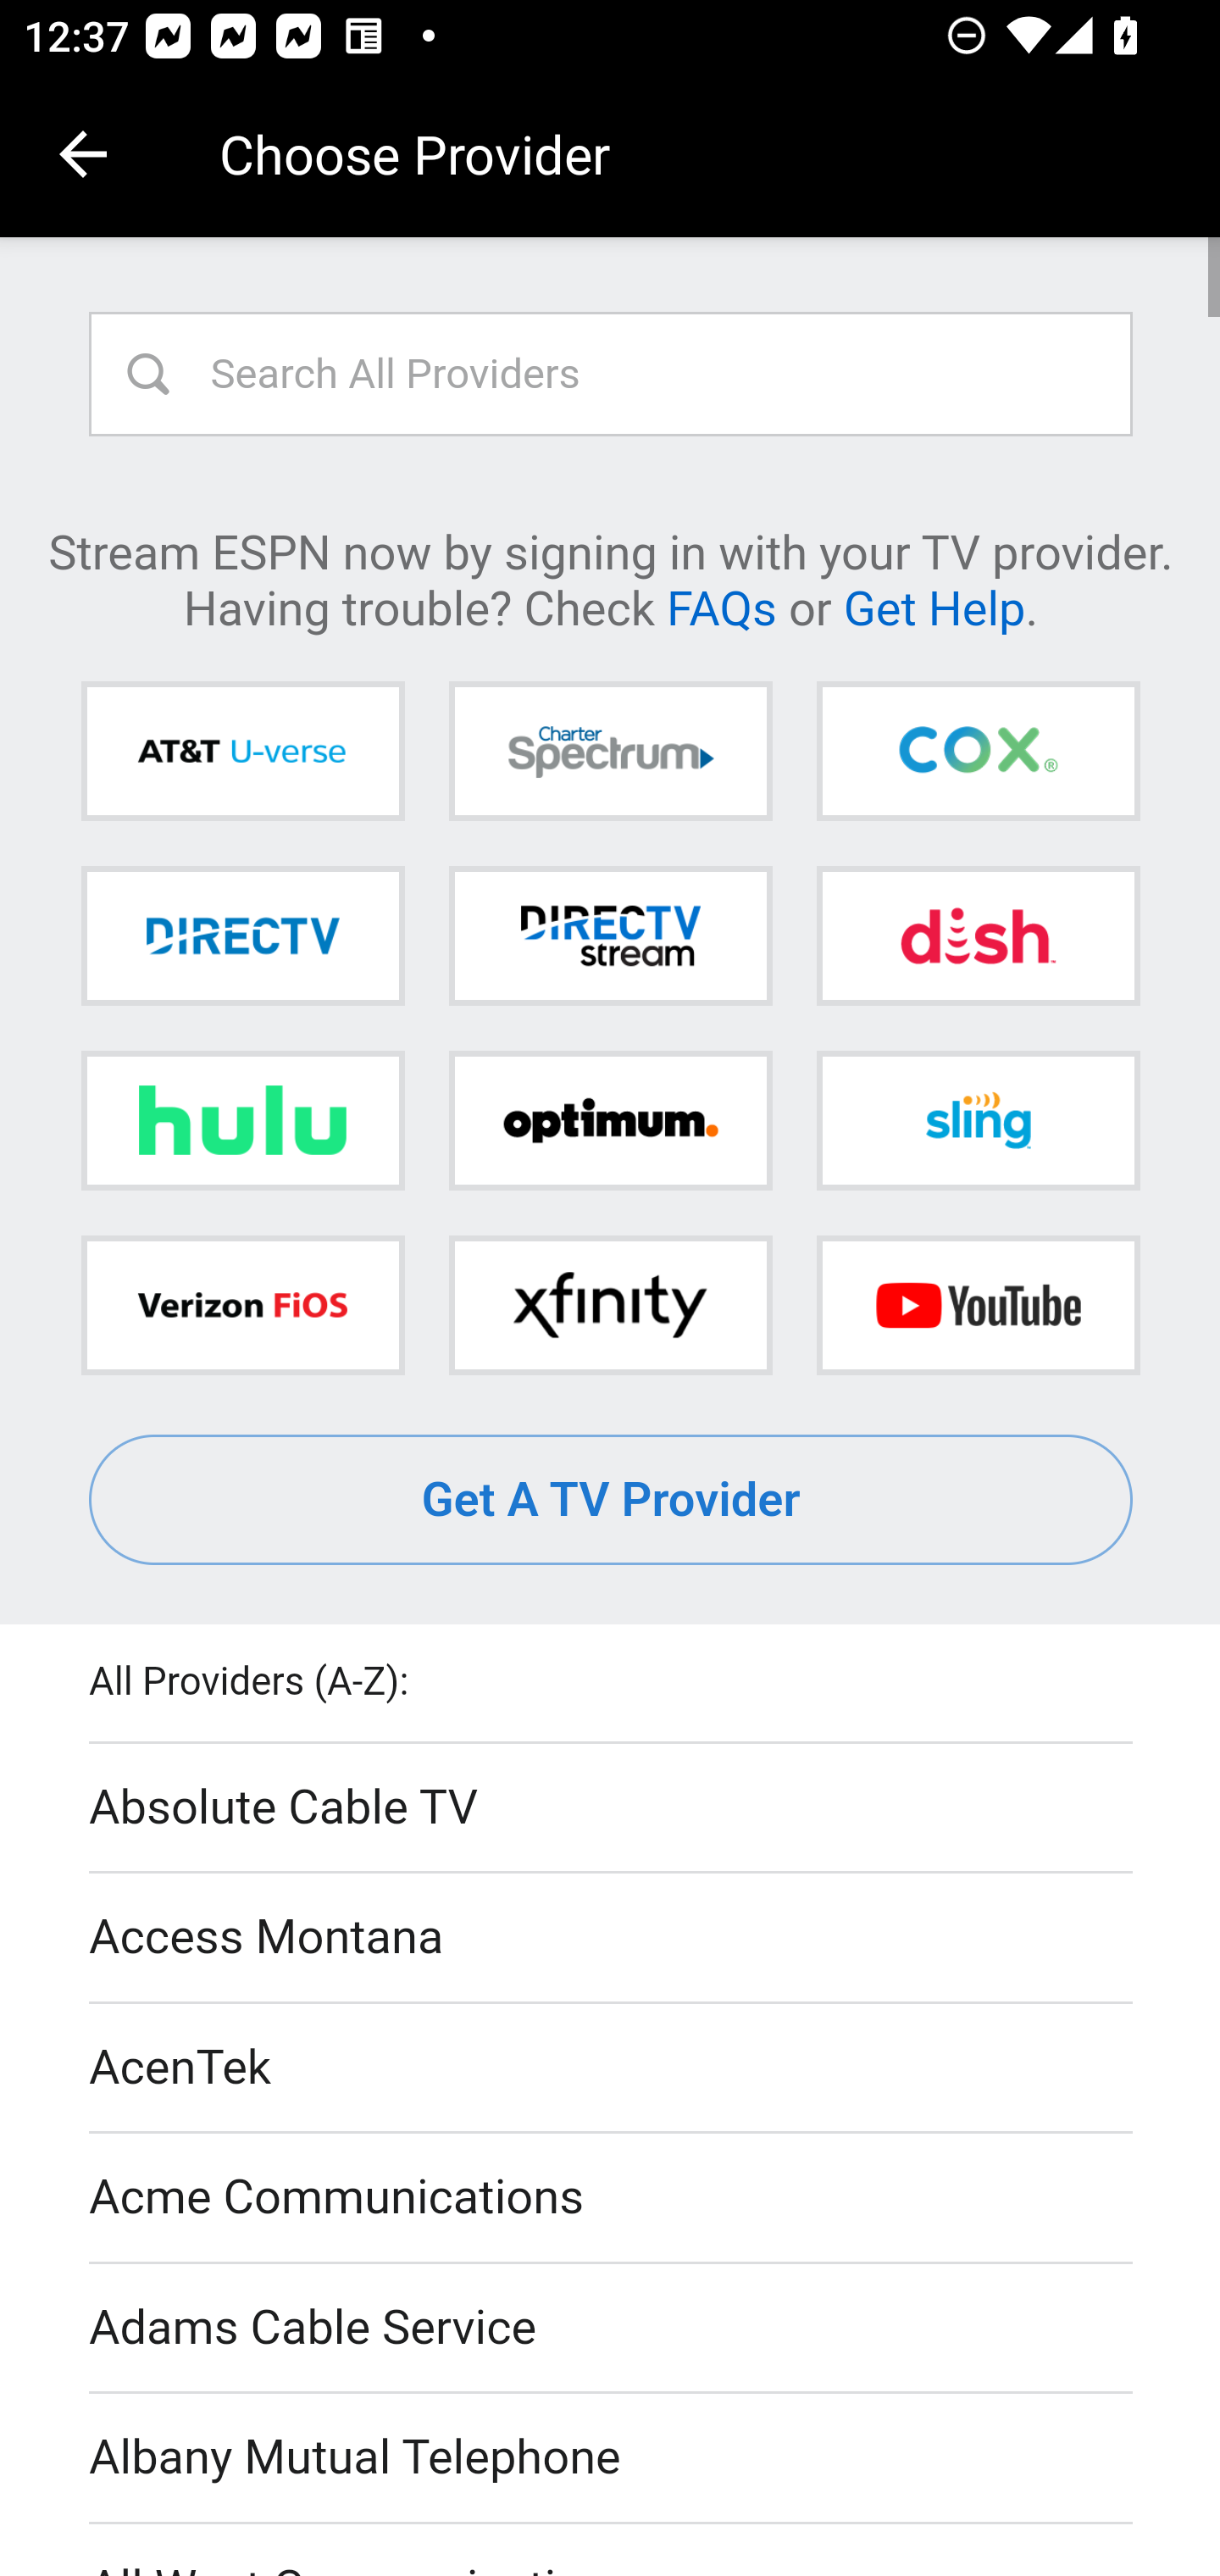 The image size is (1220, 2576). I want to click on Optimum, so click(610, 1120).